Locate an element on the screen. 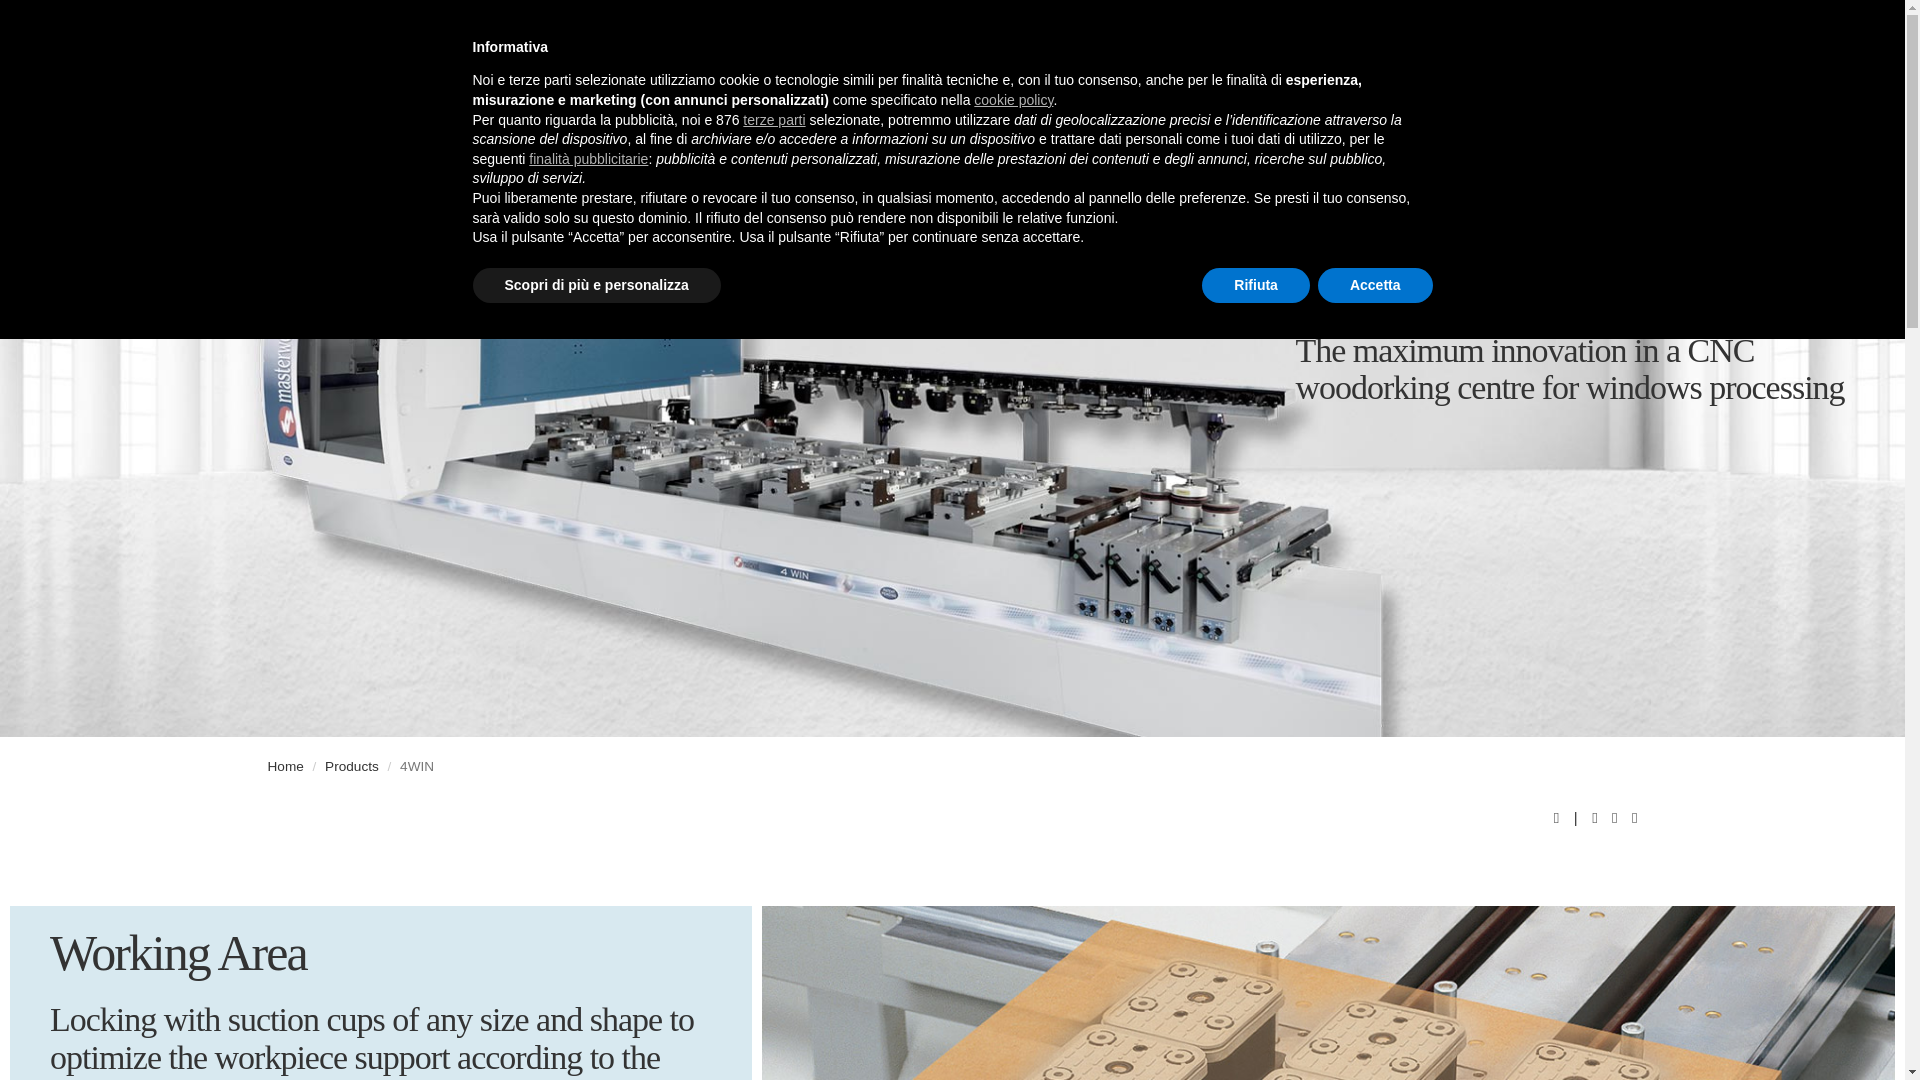  SOFTWARE is located at coordinates (928, 69).